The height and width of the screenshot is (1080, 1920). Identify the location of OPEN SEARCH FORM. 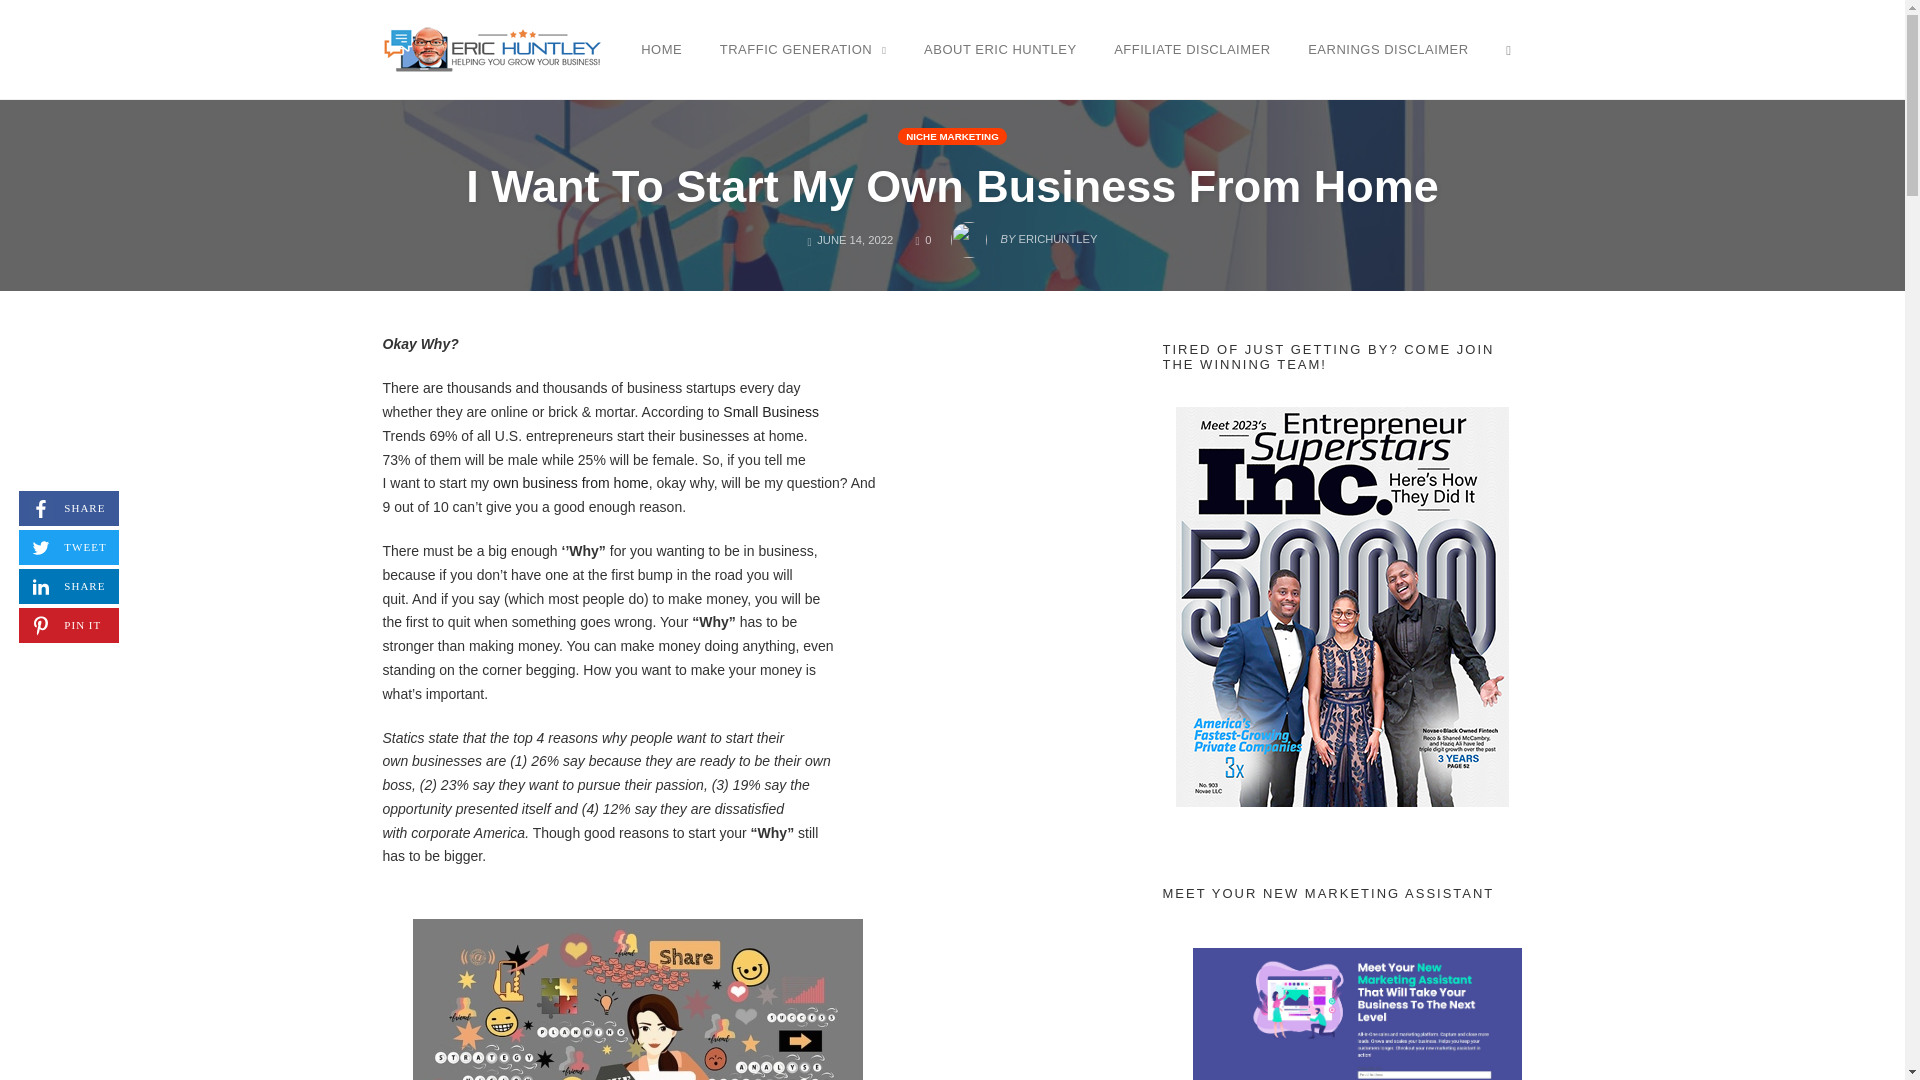
(803, 49).